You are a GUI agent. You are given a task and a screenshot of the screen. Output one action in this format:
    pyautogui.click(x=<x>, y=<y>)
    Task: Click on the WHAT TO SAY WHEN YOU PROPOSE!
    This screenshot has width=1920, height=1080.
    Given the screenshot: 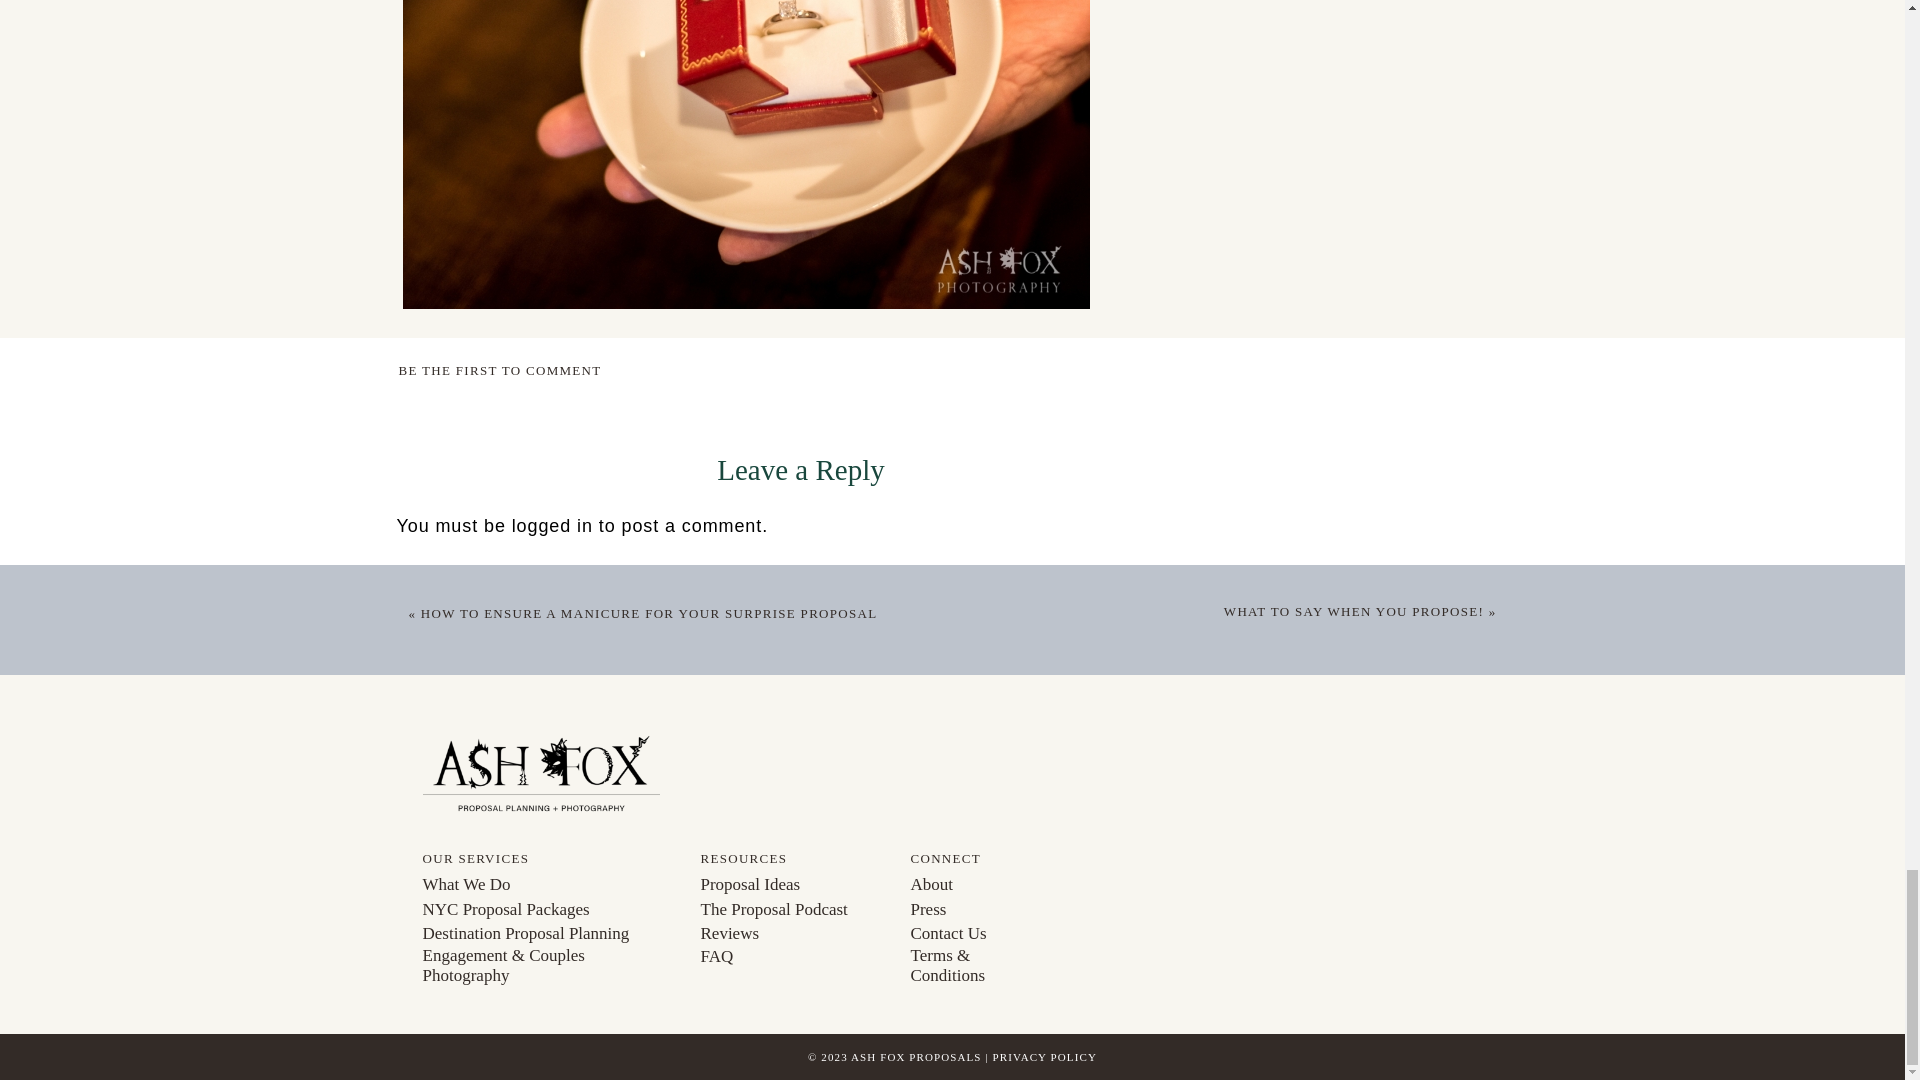 What is the action you would take?
    pyautogui.click(x=1354, y=610)
    